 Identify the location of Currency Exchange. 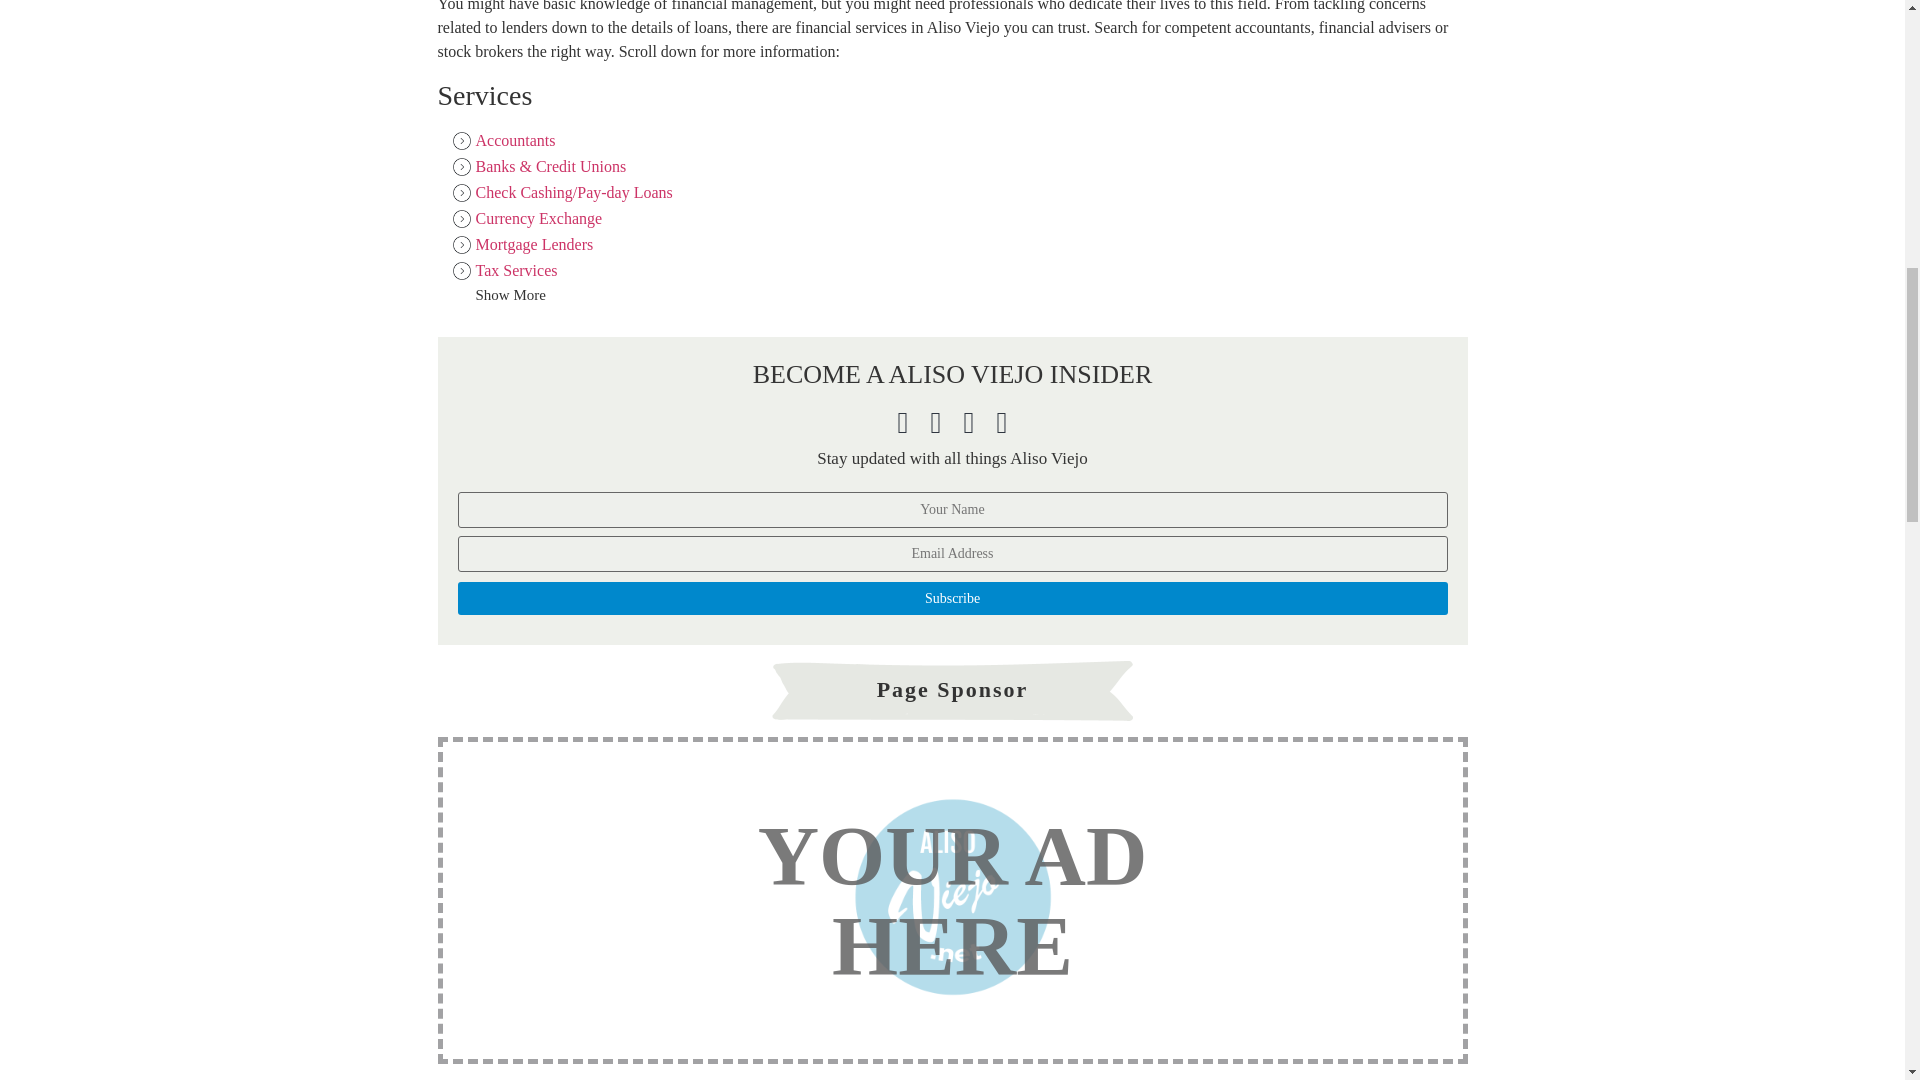
(526, 218).